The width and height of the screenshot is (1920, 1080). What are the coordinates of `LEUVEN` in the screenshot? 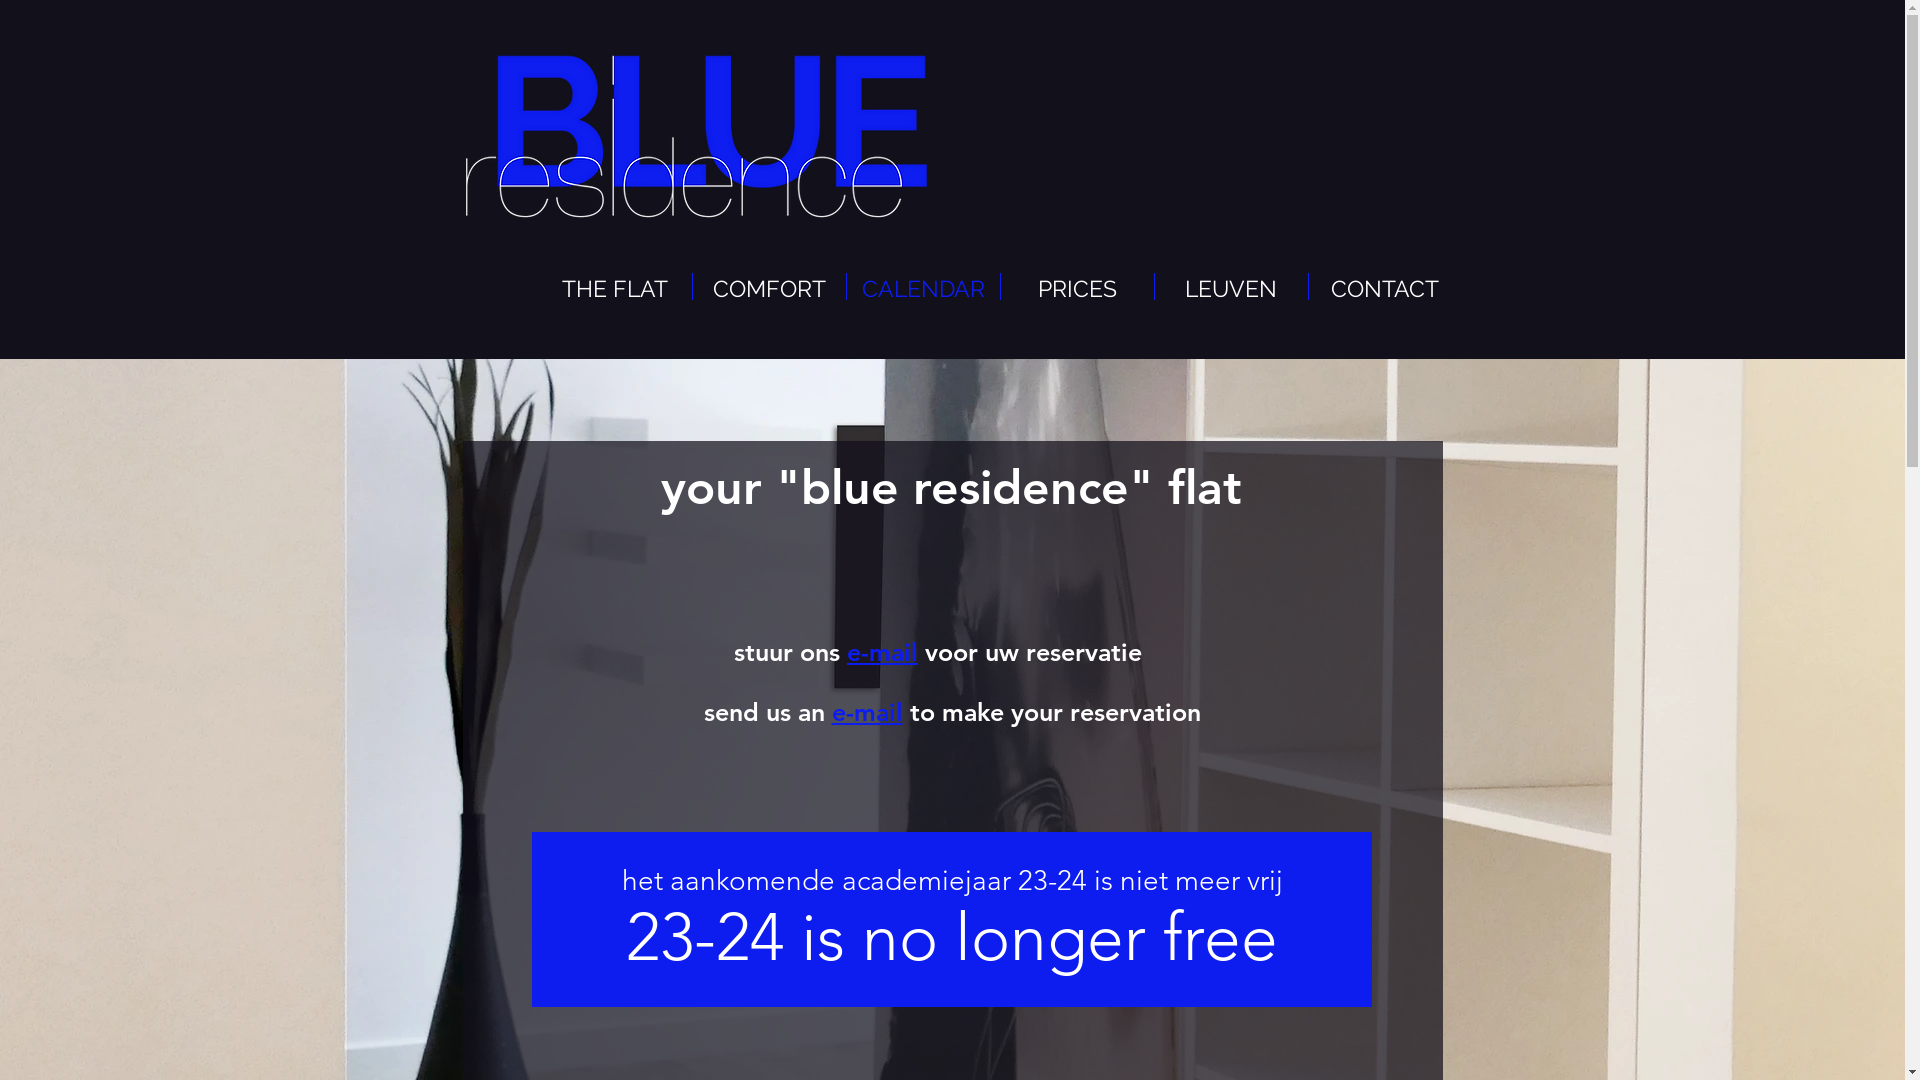 It's located at (1230, 286).